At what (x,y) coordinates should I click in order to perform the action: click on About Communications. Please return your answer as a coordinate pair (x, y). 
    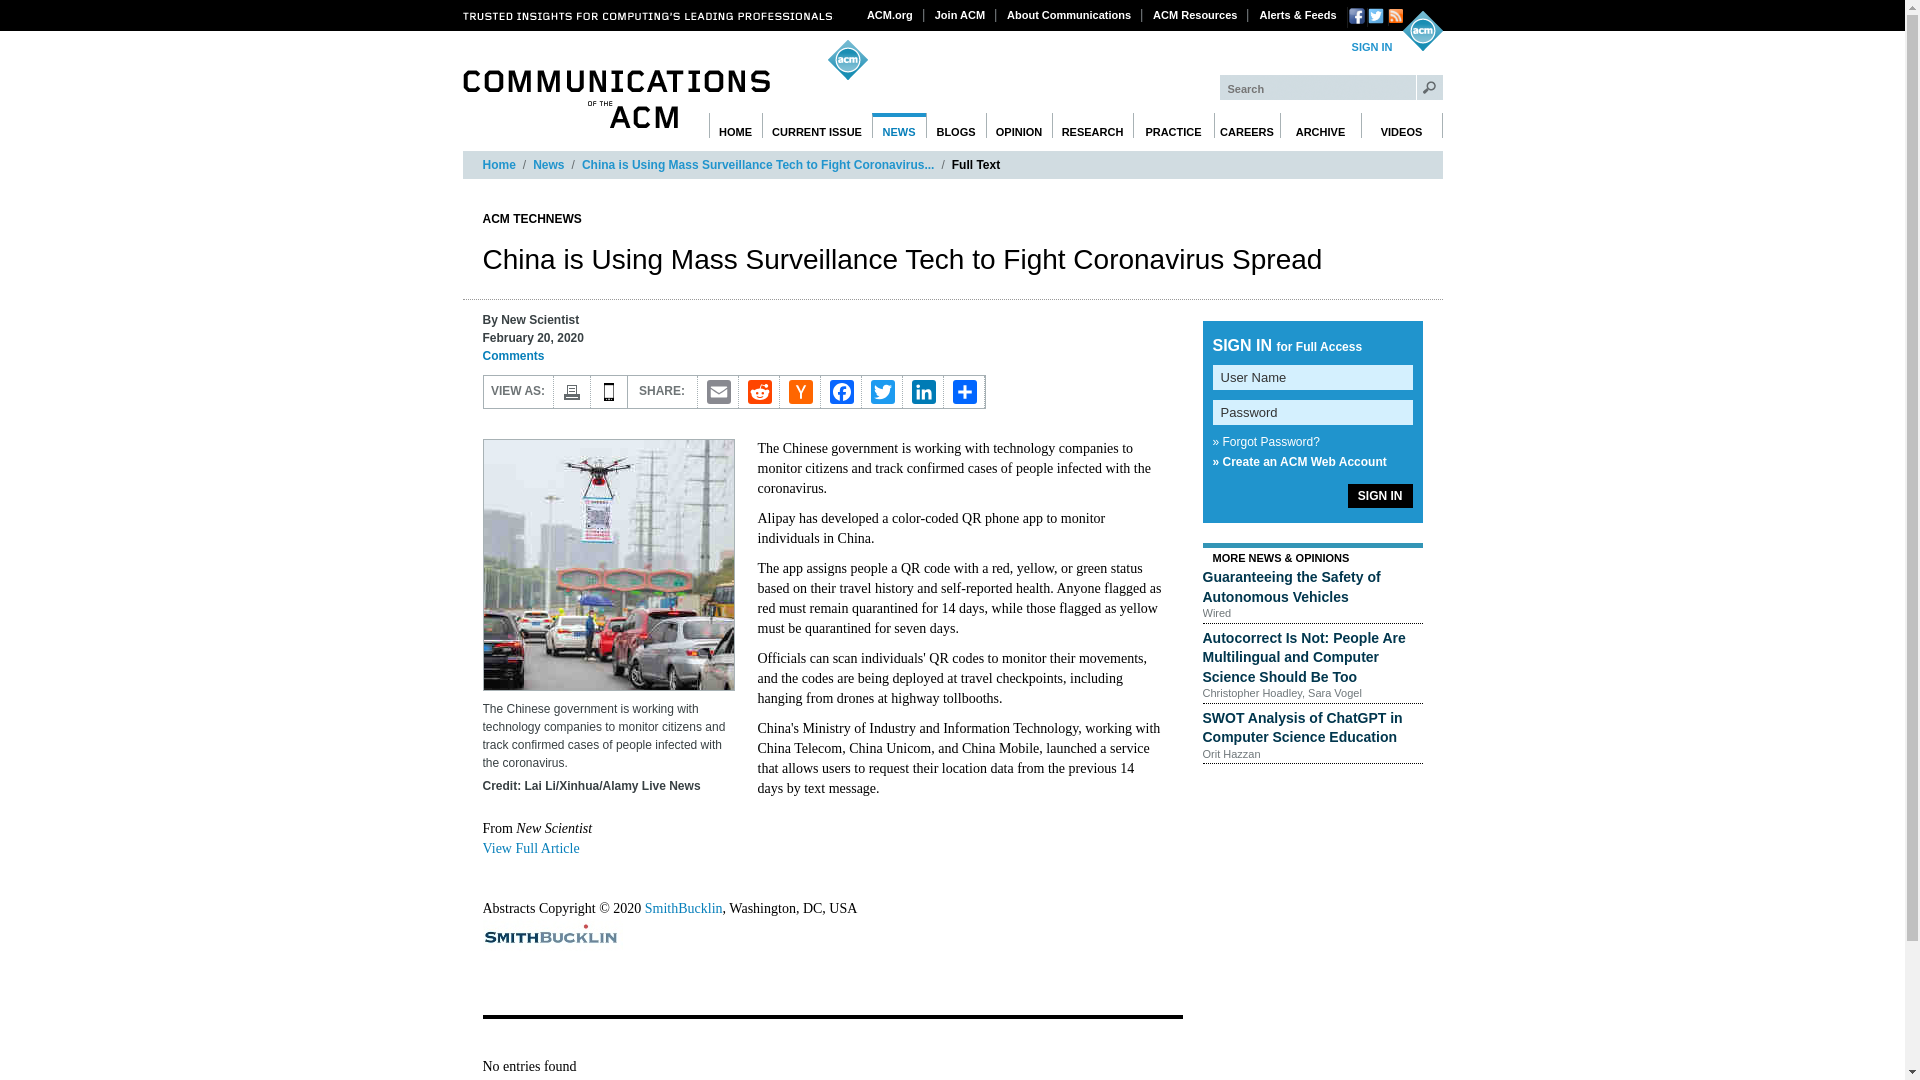
    Looking at the image, I should click on (1069, 14).